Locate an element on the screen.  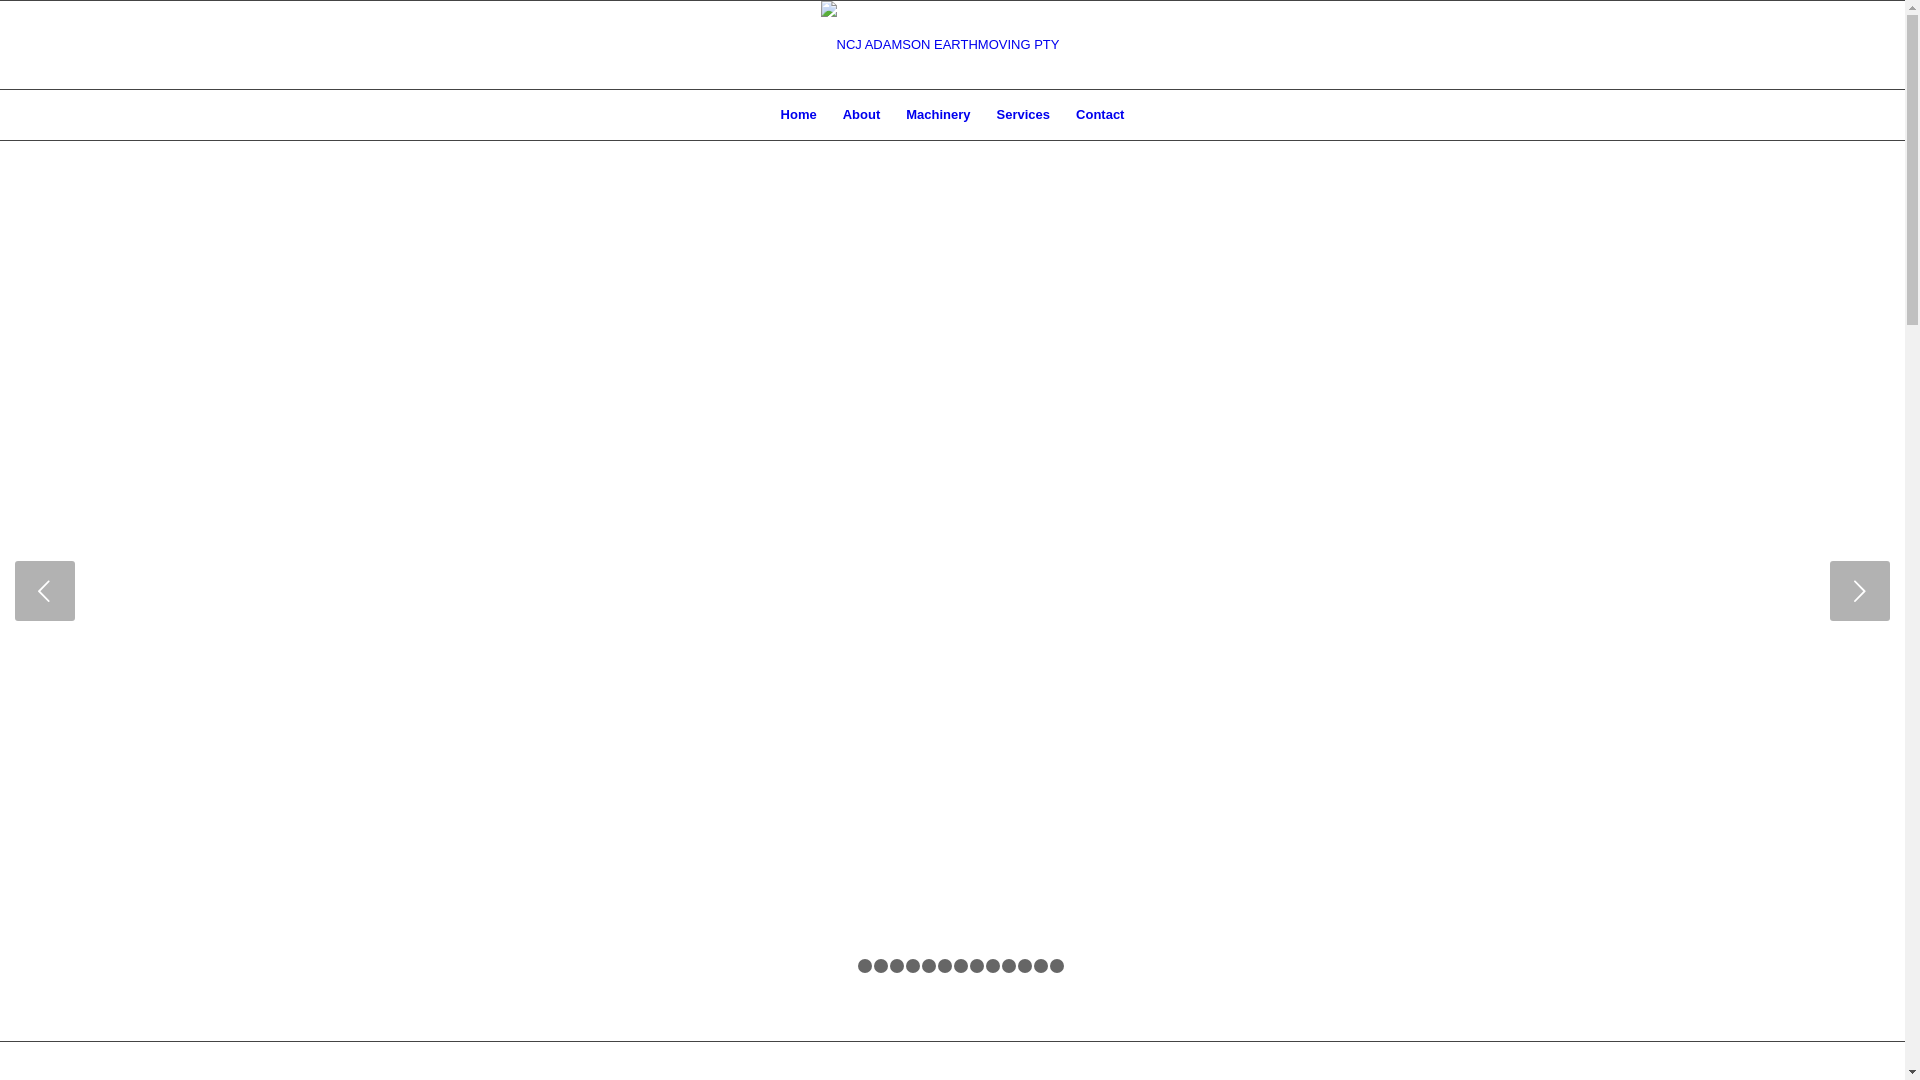
Services is located at coordinates (1024, 115).